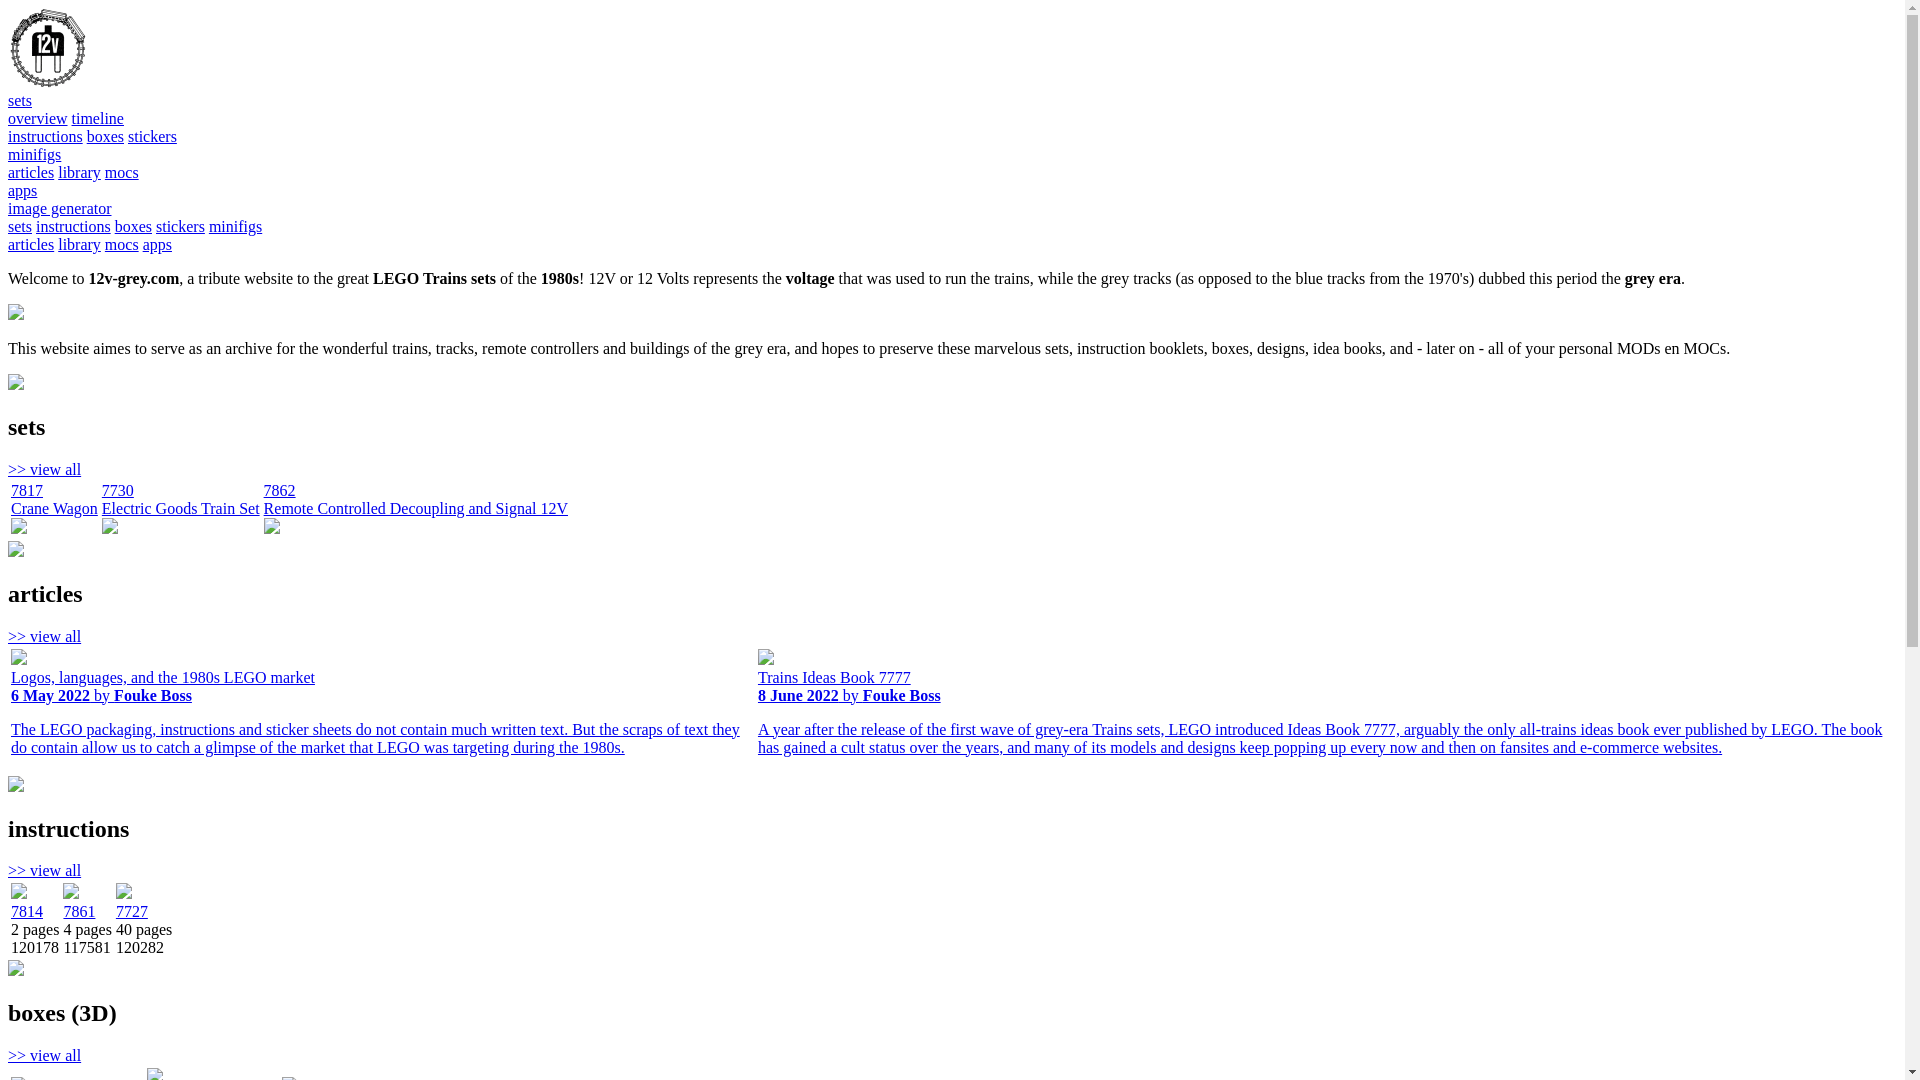 Image resolution: width=1920 pixels, height=1080 pixels. What do you see at coordinates (79, 912) in the screenshot?
I see `7861` at bounding box center [79, 912].